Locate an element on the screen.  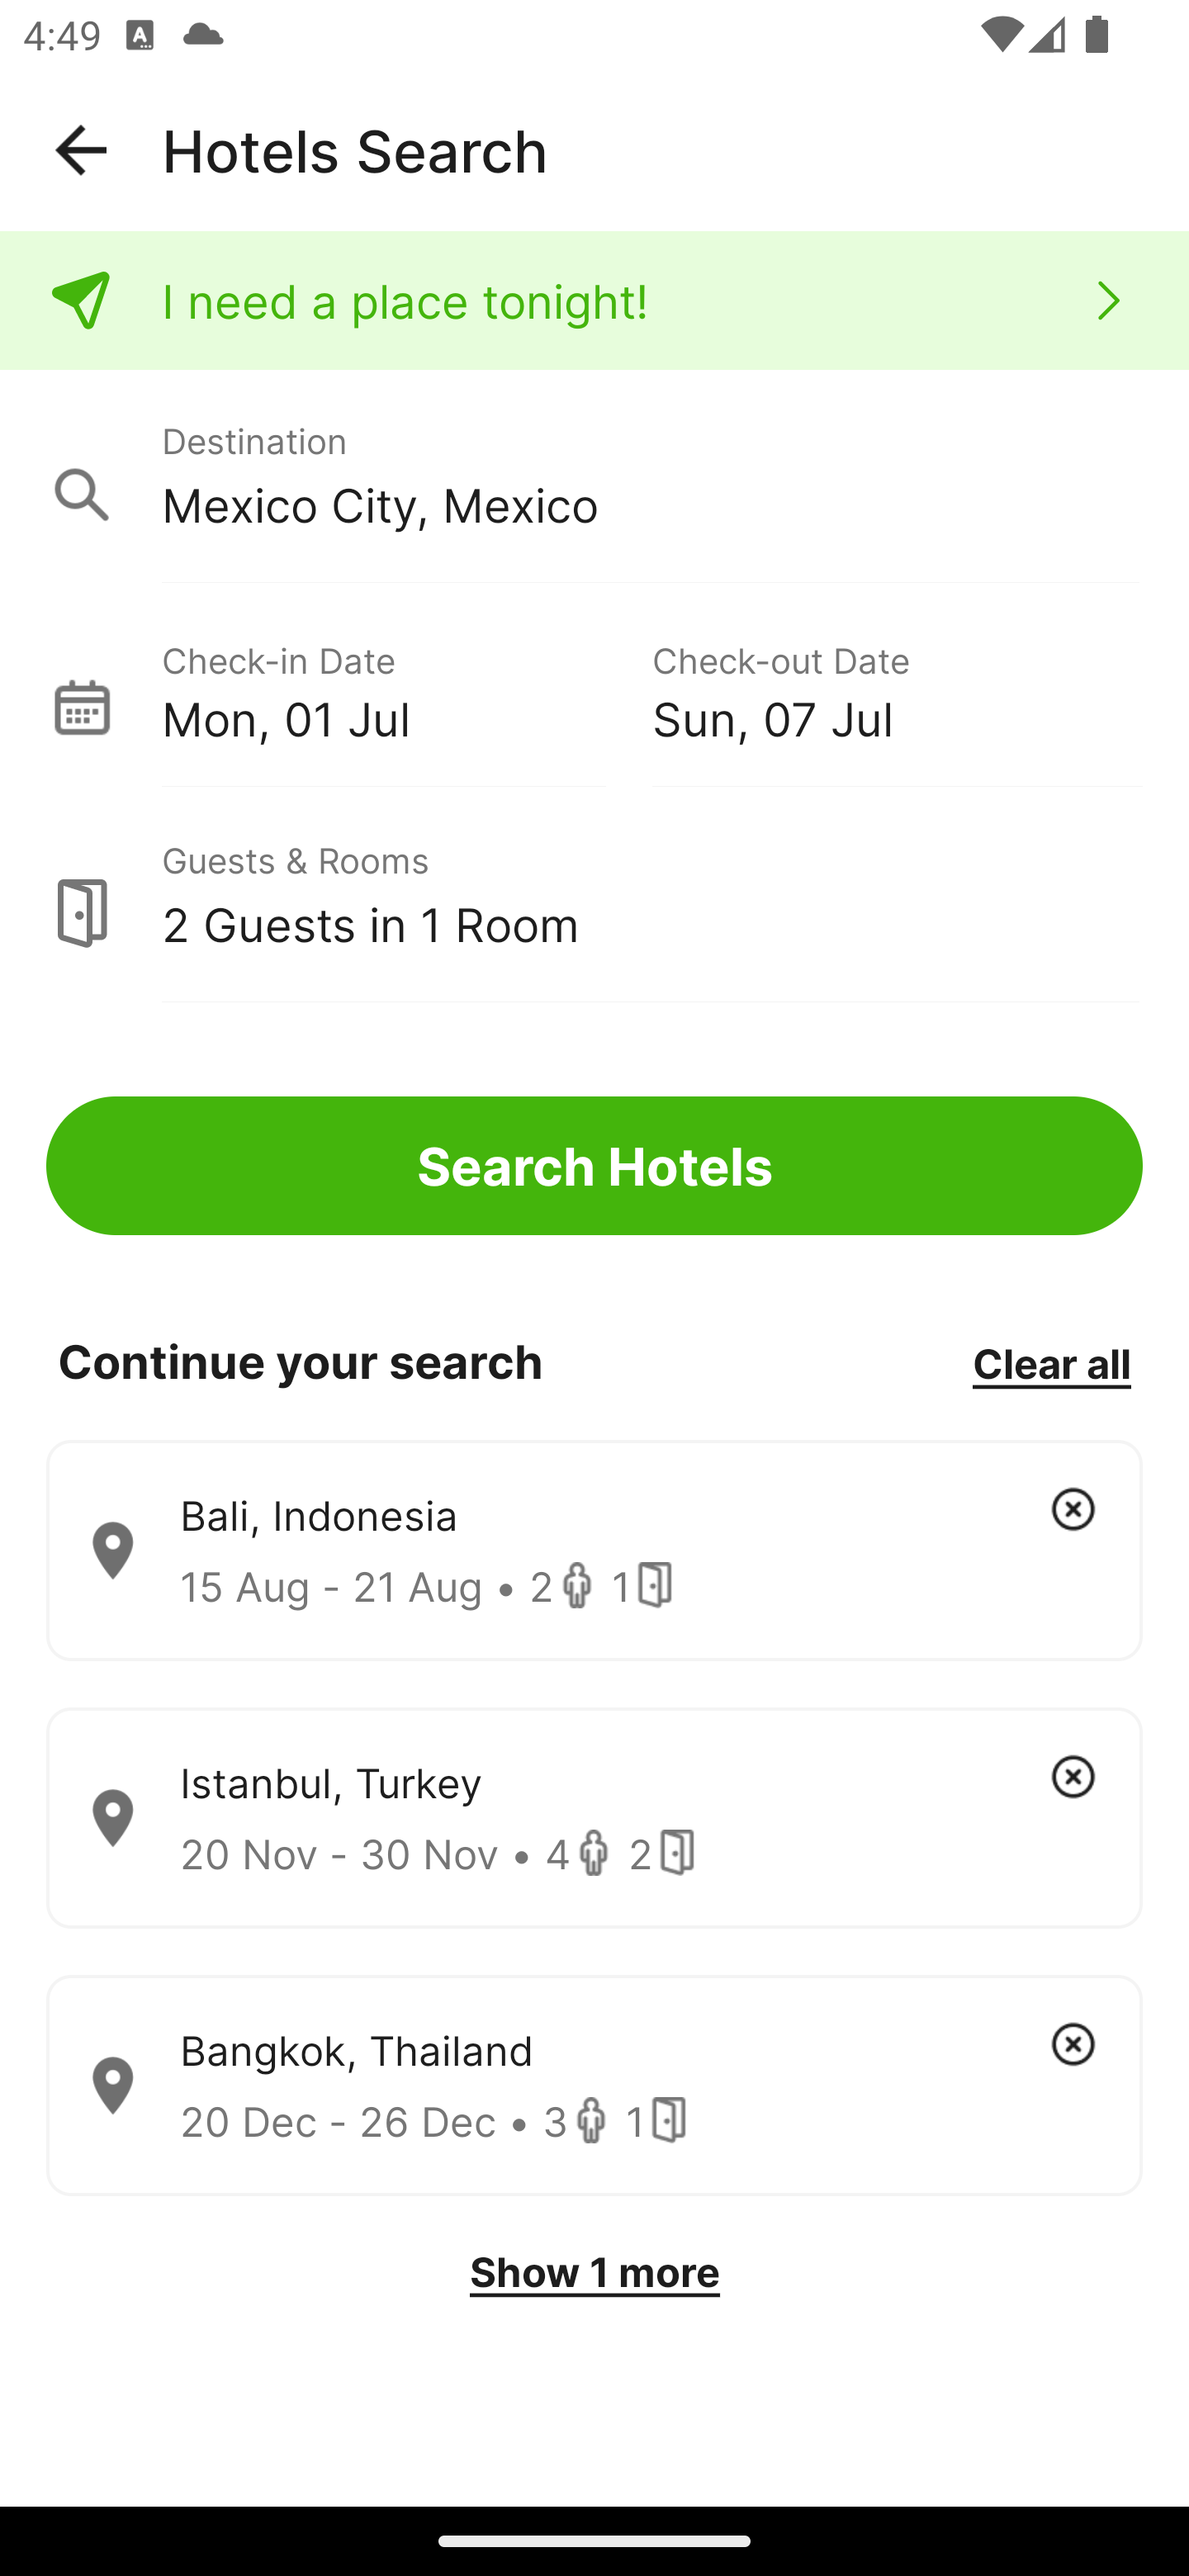
Guests & Rooms 2 Guests in 1 Room is located at coordinates (594, 896).